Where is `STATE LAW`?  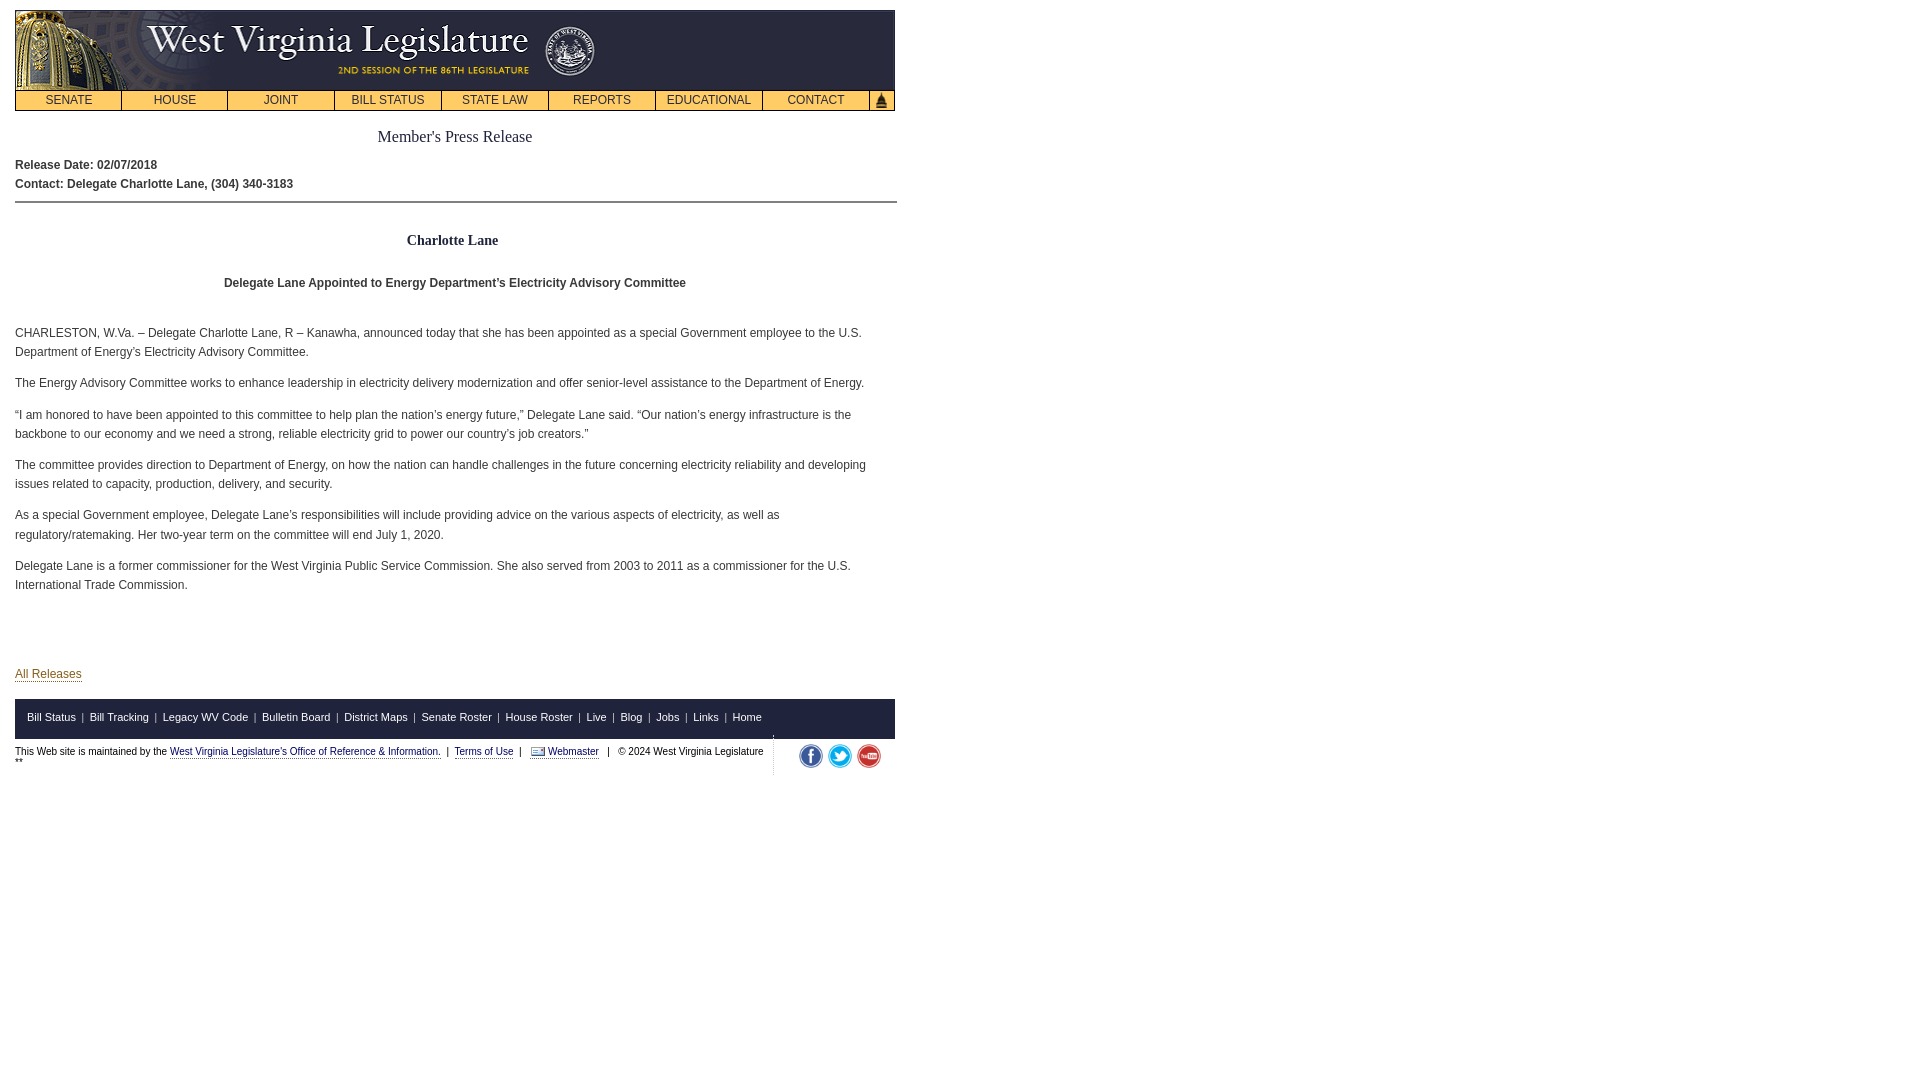 STATE LAW is located at coordinates (495, 100).